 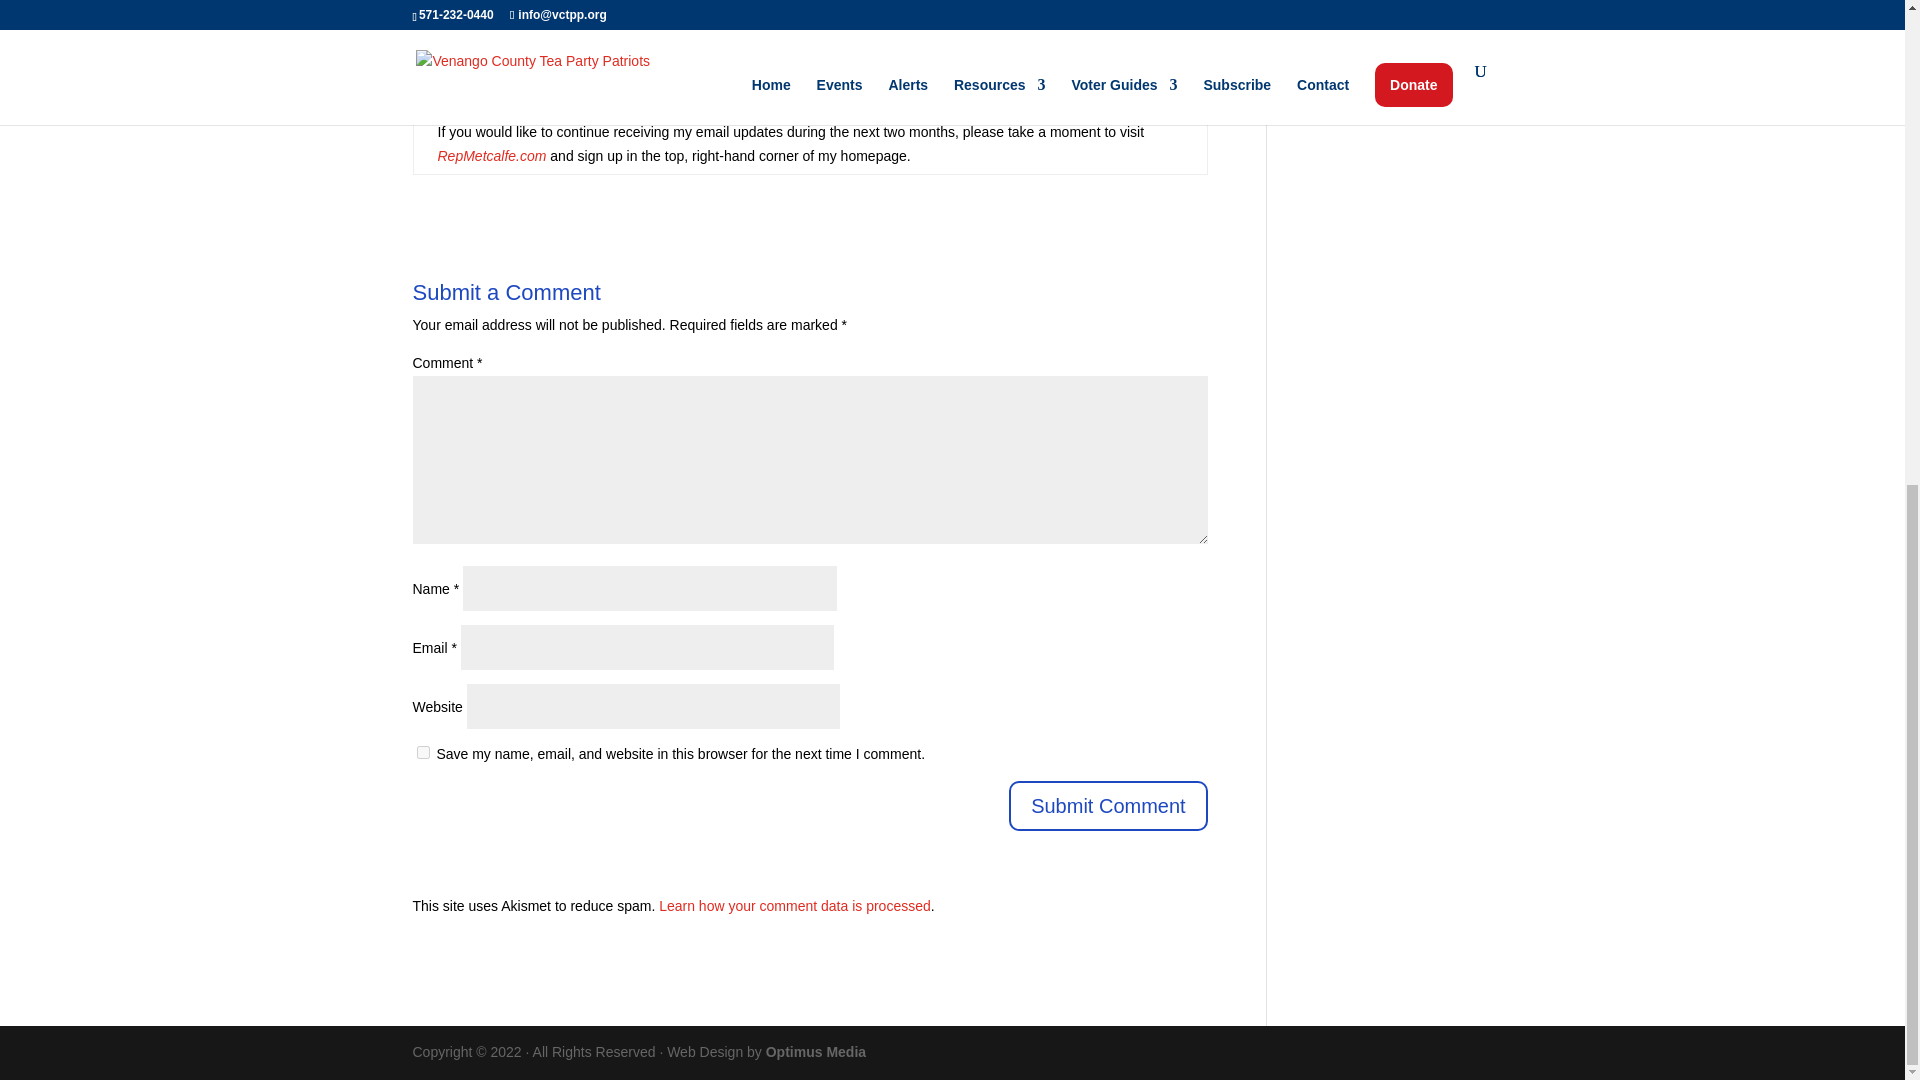 What do you see at coordinates (794, 904) in the screenshot?
I see `Learn how your comment data is processed` at bounding box center [794, 904].